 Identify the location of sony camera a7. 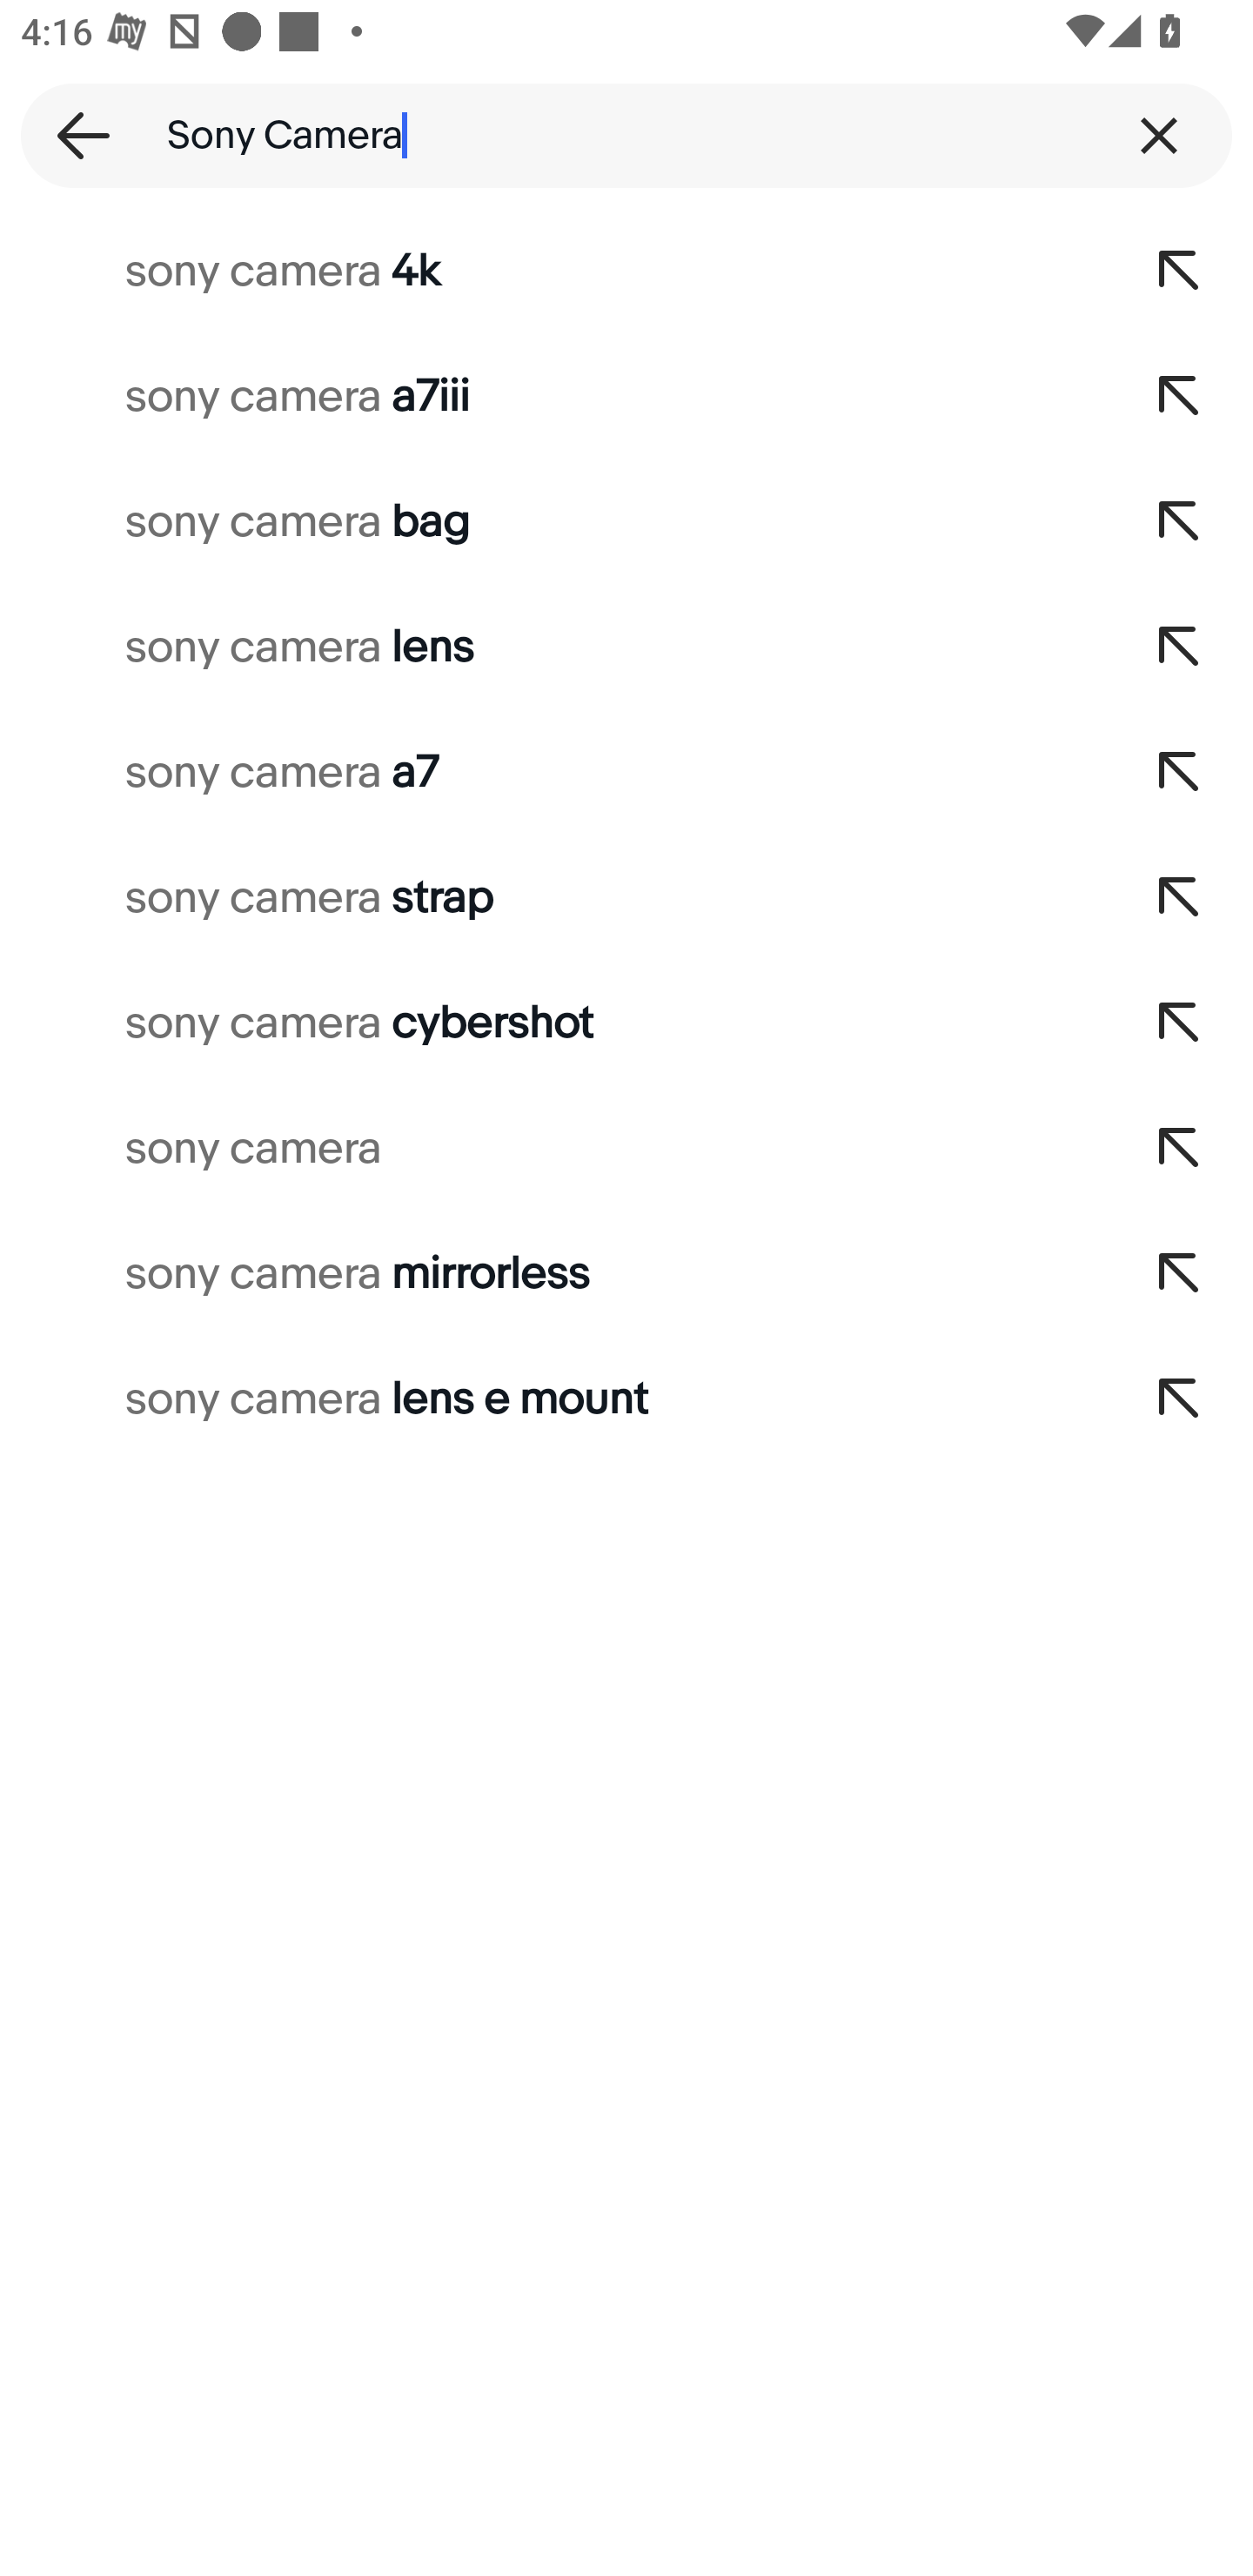
(553, 773).